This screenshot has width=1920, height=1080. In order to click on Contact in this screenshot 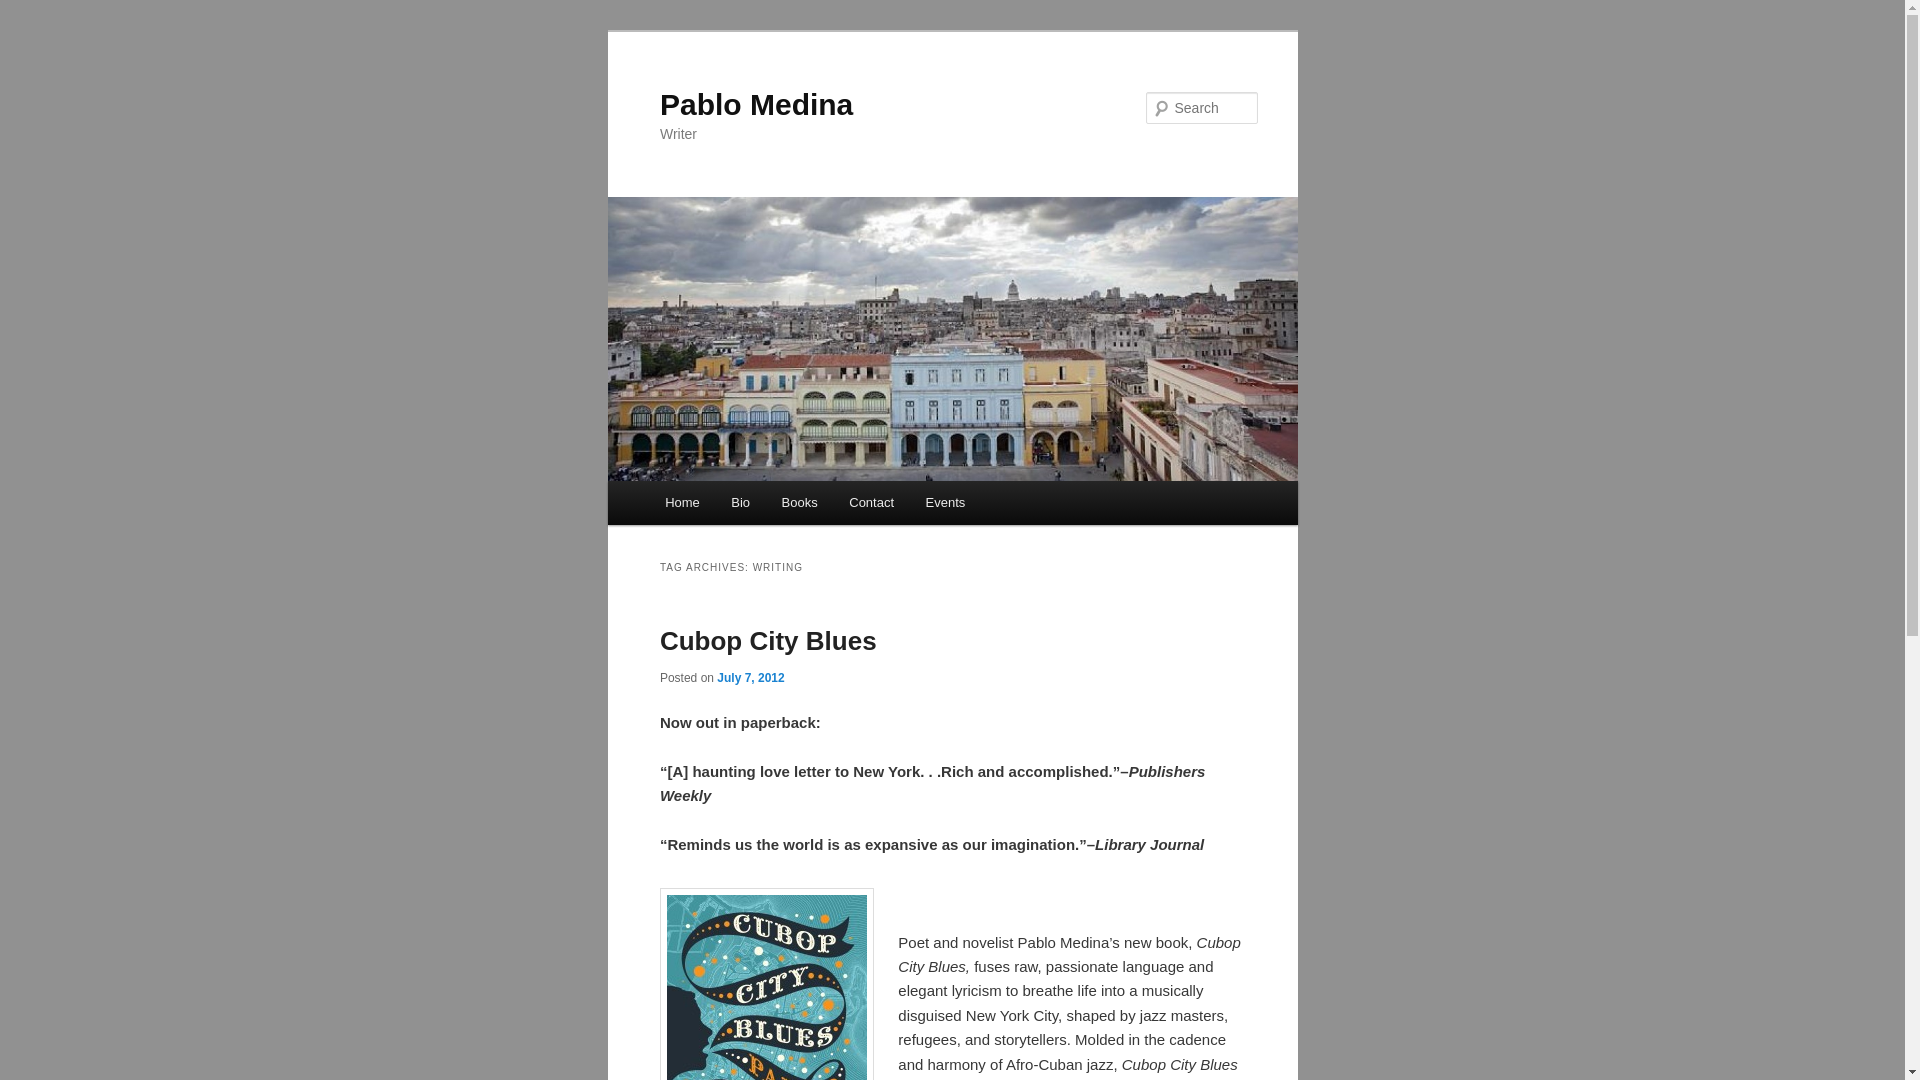, I will do `click(872, 502)`.